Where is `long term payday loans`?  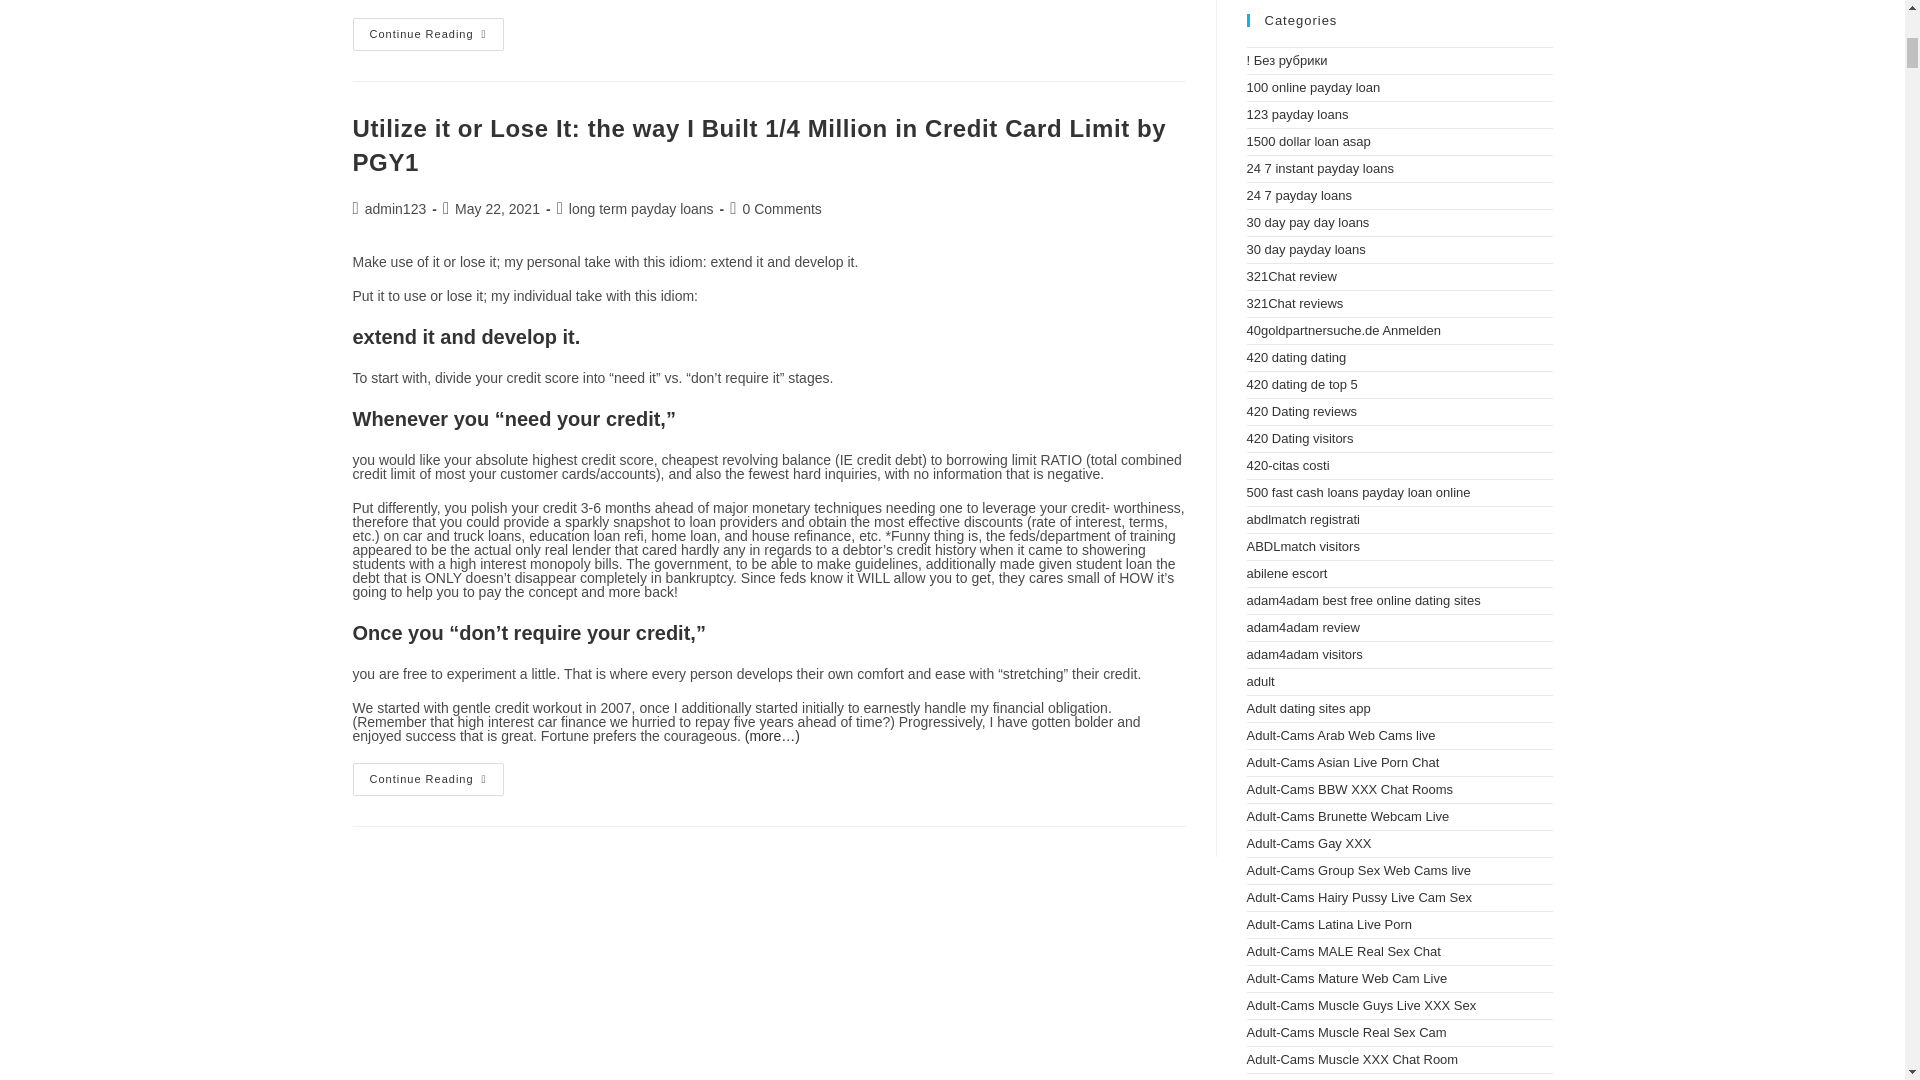
long term payday loans is located at coordinates (641, 208).